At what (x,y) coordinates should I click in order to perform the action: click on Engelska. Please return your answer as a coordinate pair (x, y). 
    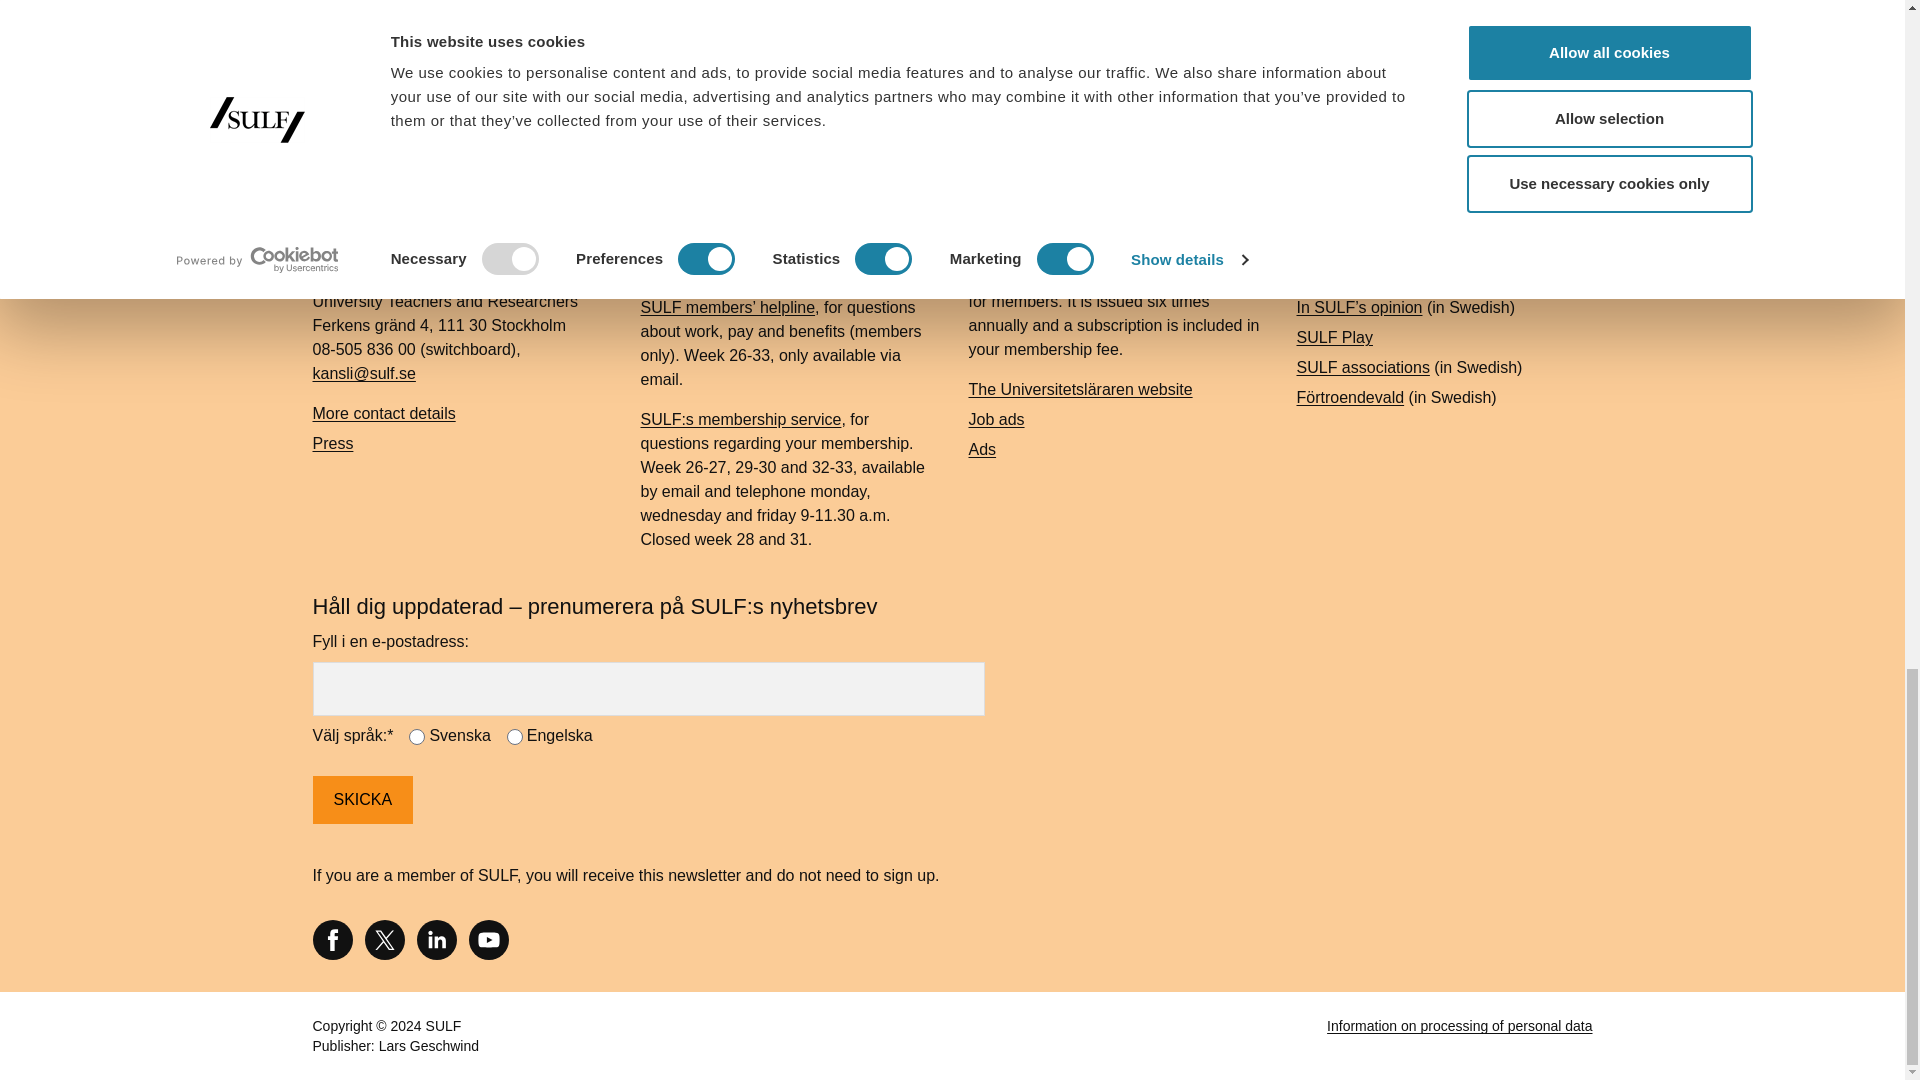
    Looking at the image, I should click on (514, 737).